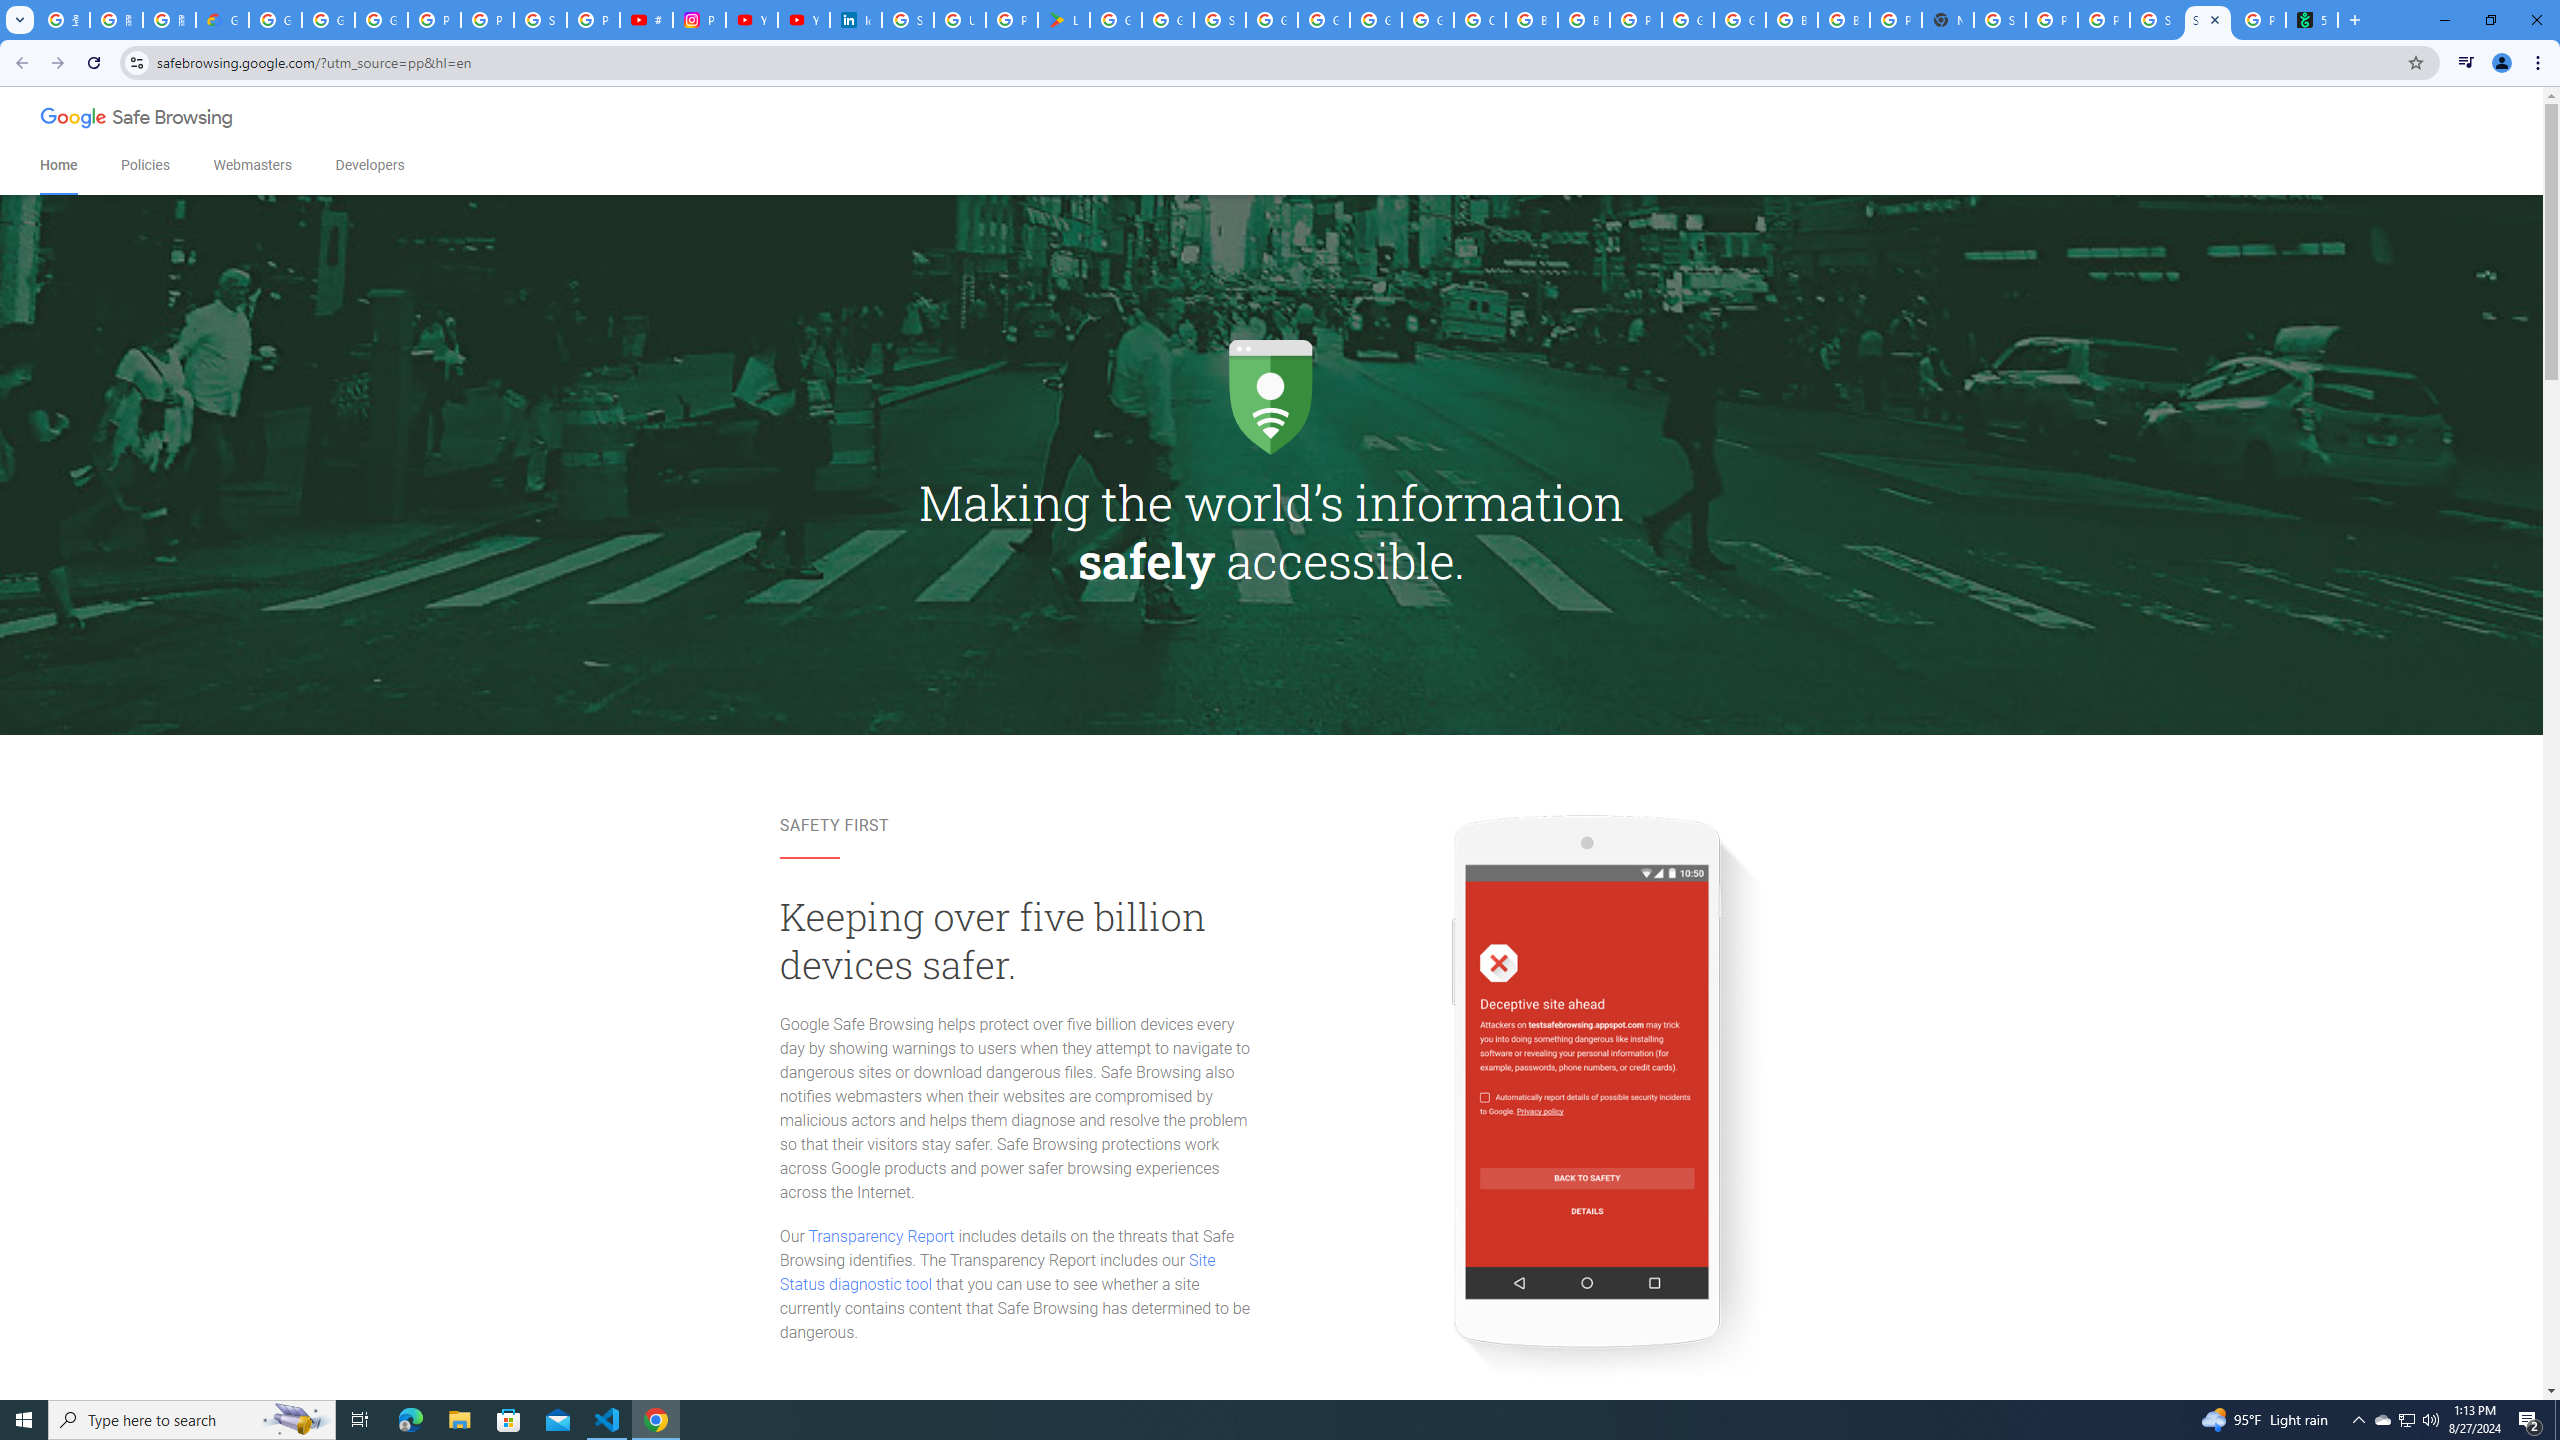  What do you see at coordinates (1064, 20) in the screenshot?
I see `Last Shelter: Survival - Apps on Google Play` at bounding box center [1064, 20].